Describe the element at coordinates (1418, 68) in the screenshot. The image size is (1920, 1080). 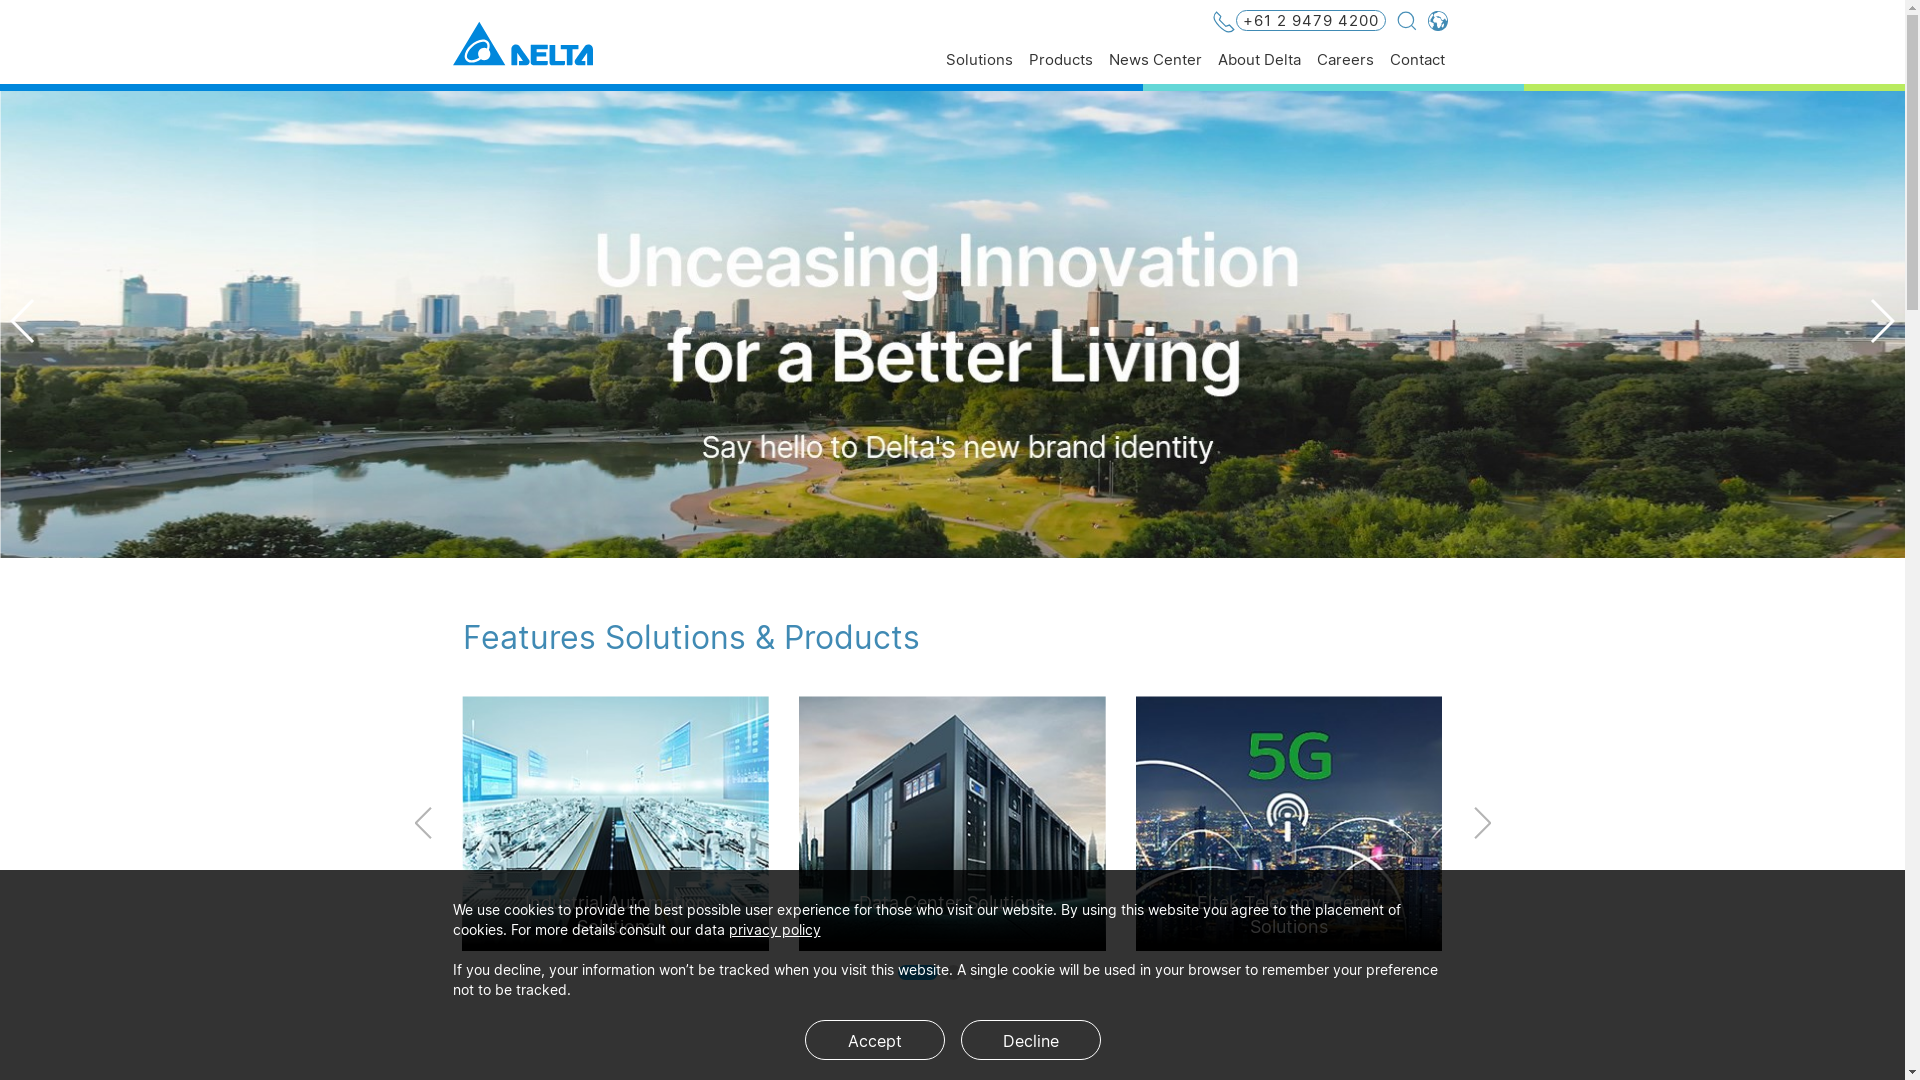
I see `Contact` at that location.